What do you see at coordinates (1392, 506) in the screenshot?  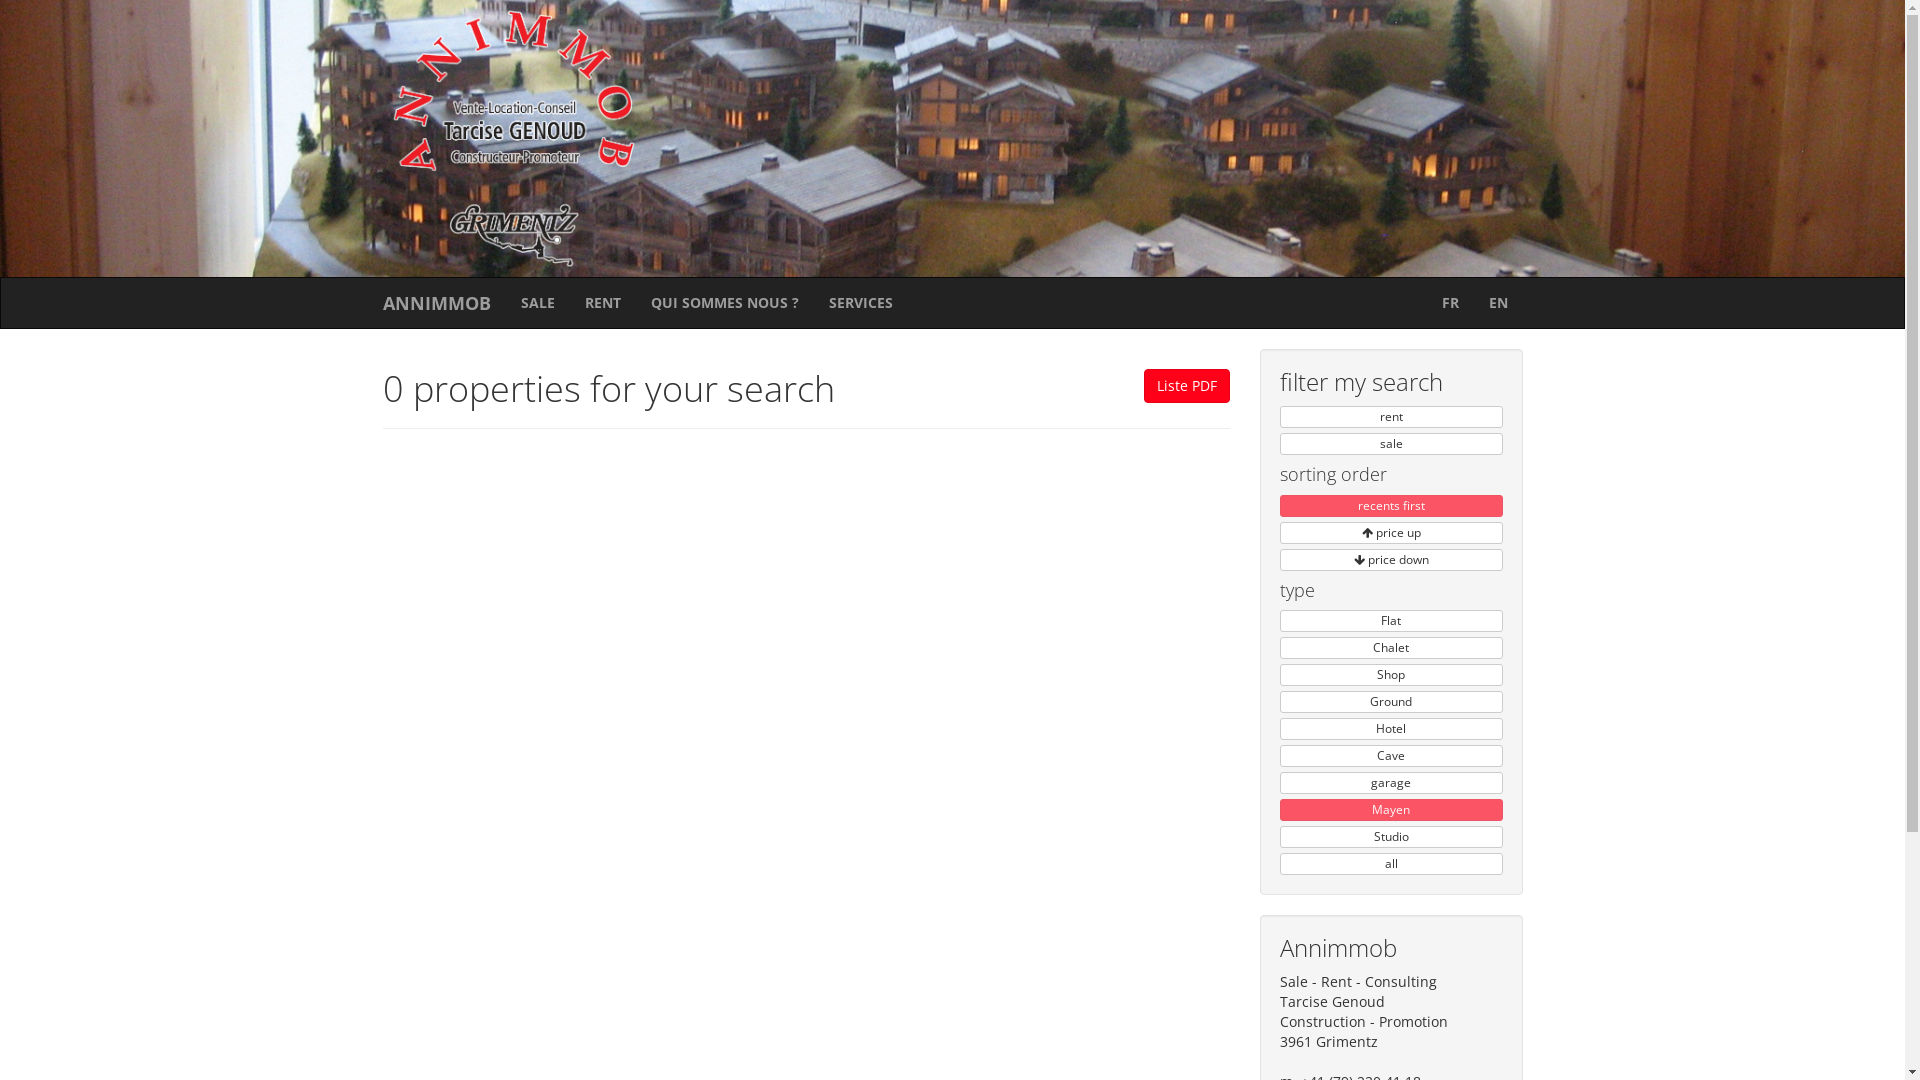 I see `recents first` at bounding box center [1392, 506].